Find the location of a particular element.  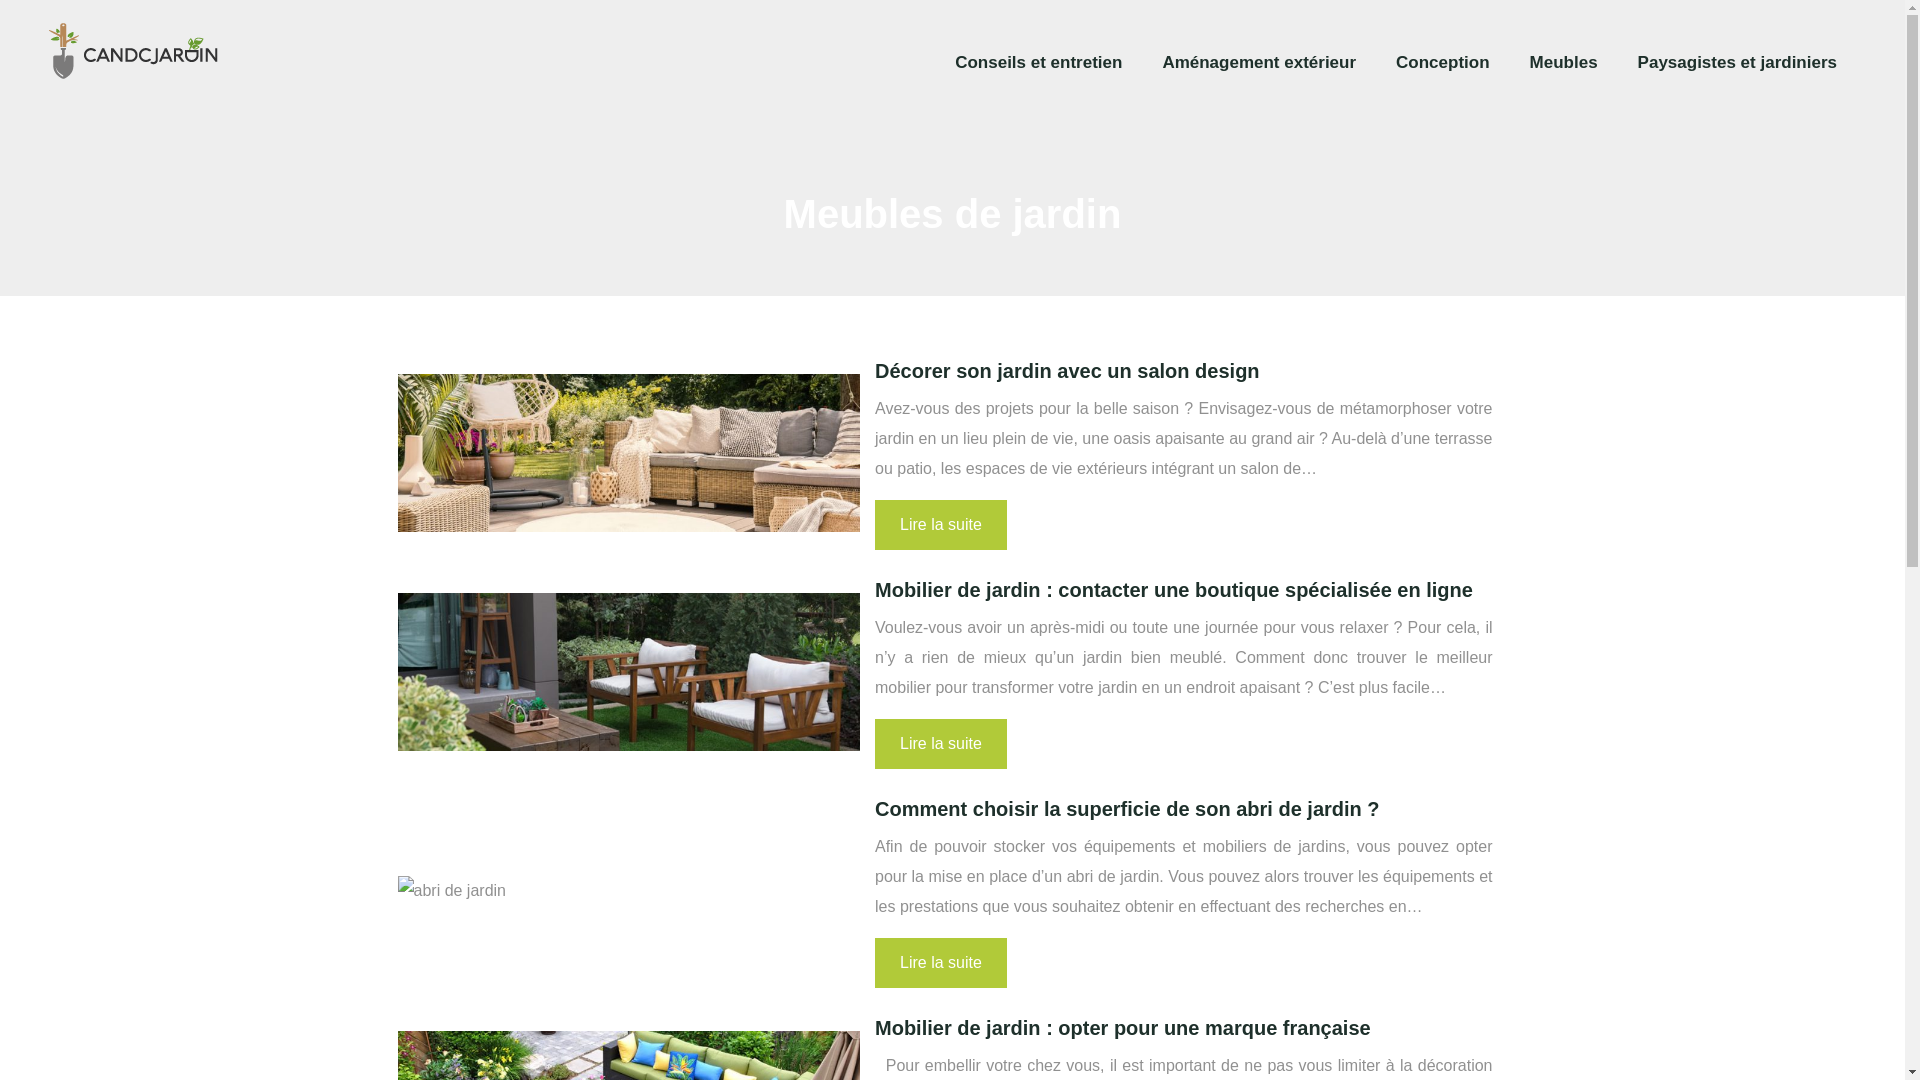

Conception is located at coordinates (1443, 63).